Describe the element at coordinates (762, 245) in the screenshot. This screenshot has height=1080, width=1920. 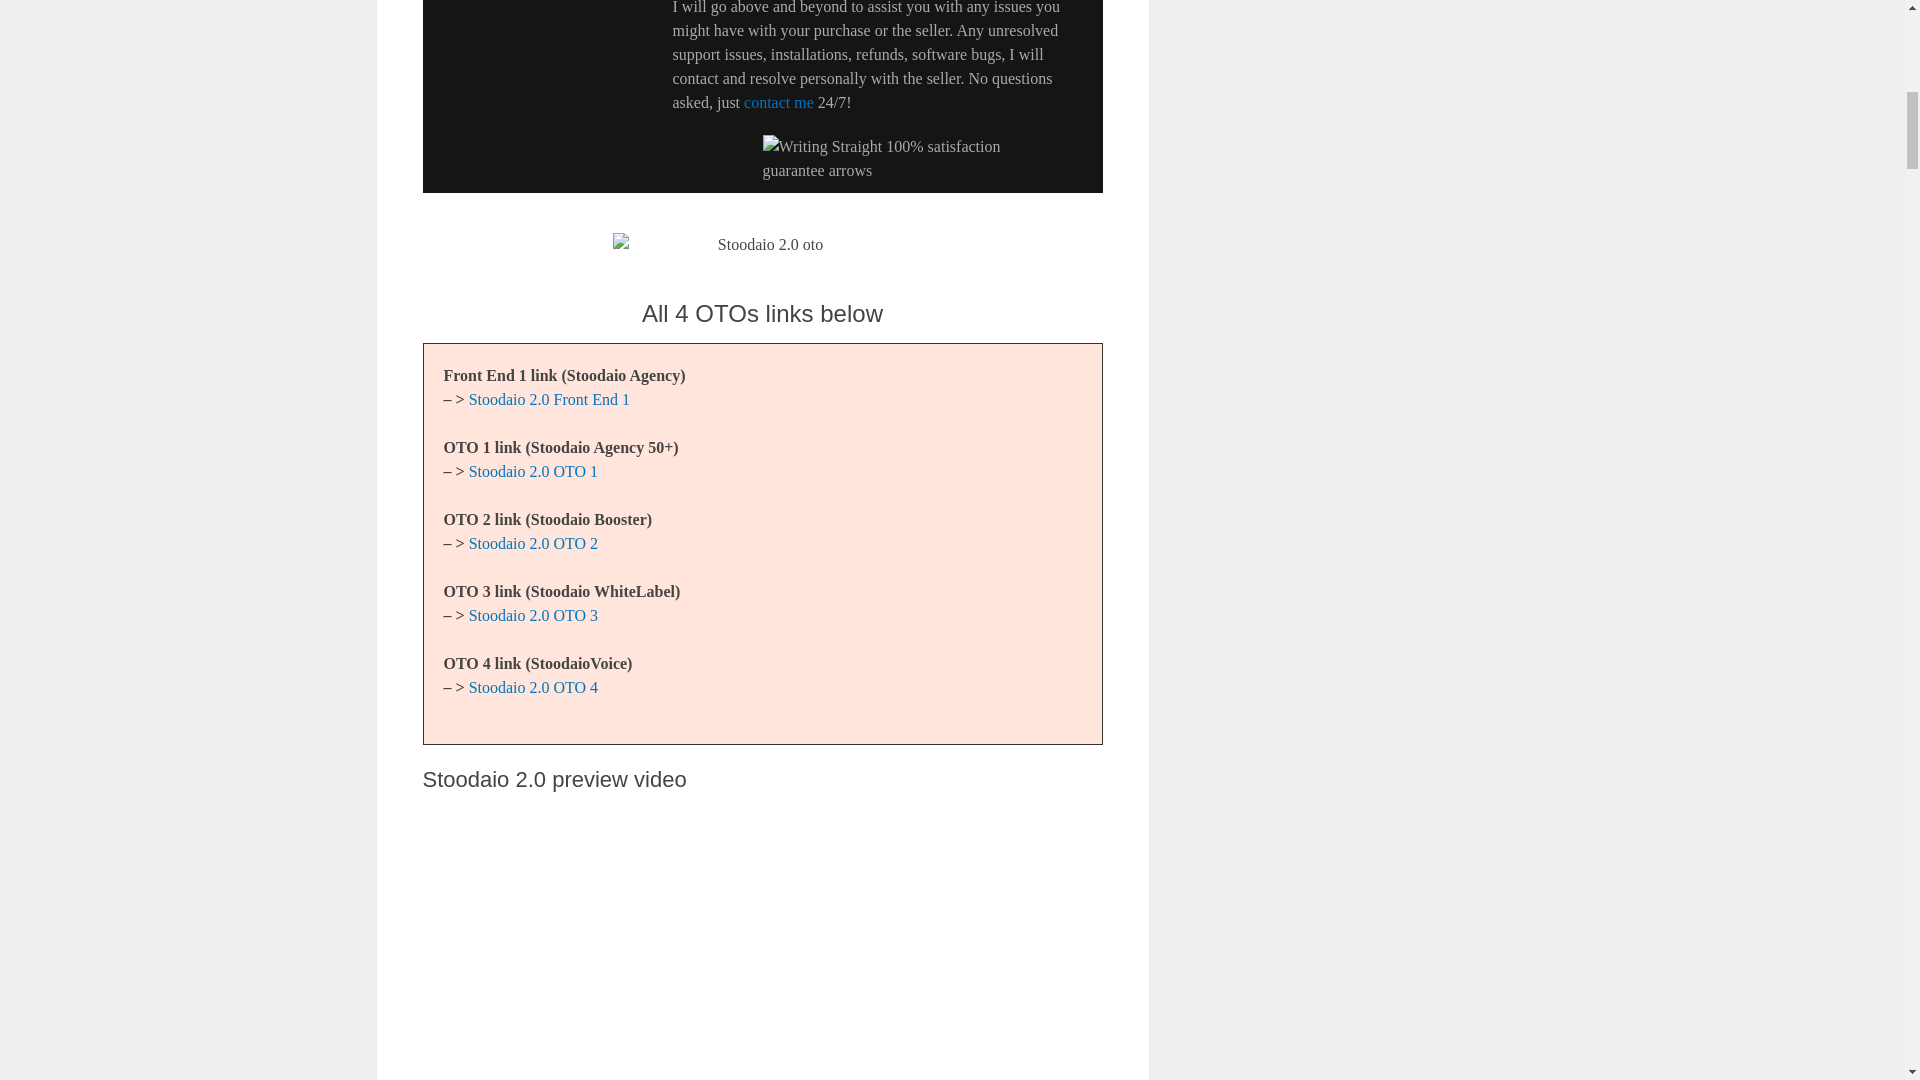
I see `Stoodaio 2.0 oto` at that location.